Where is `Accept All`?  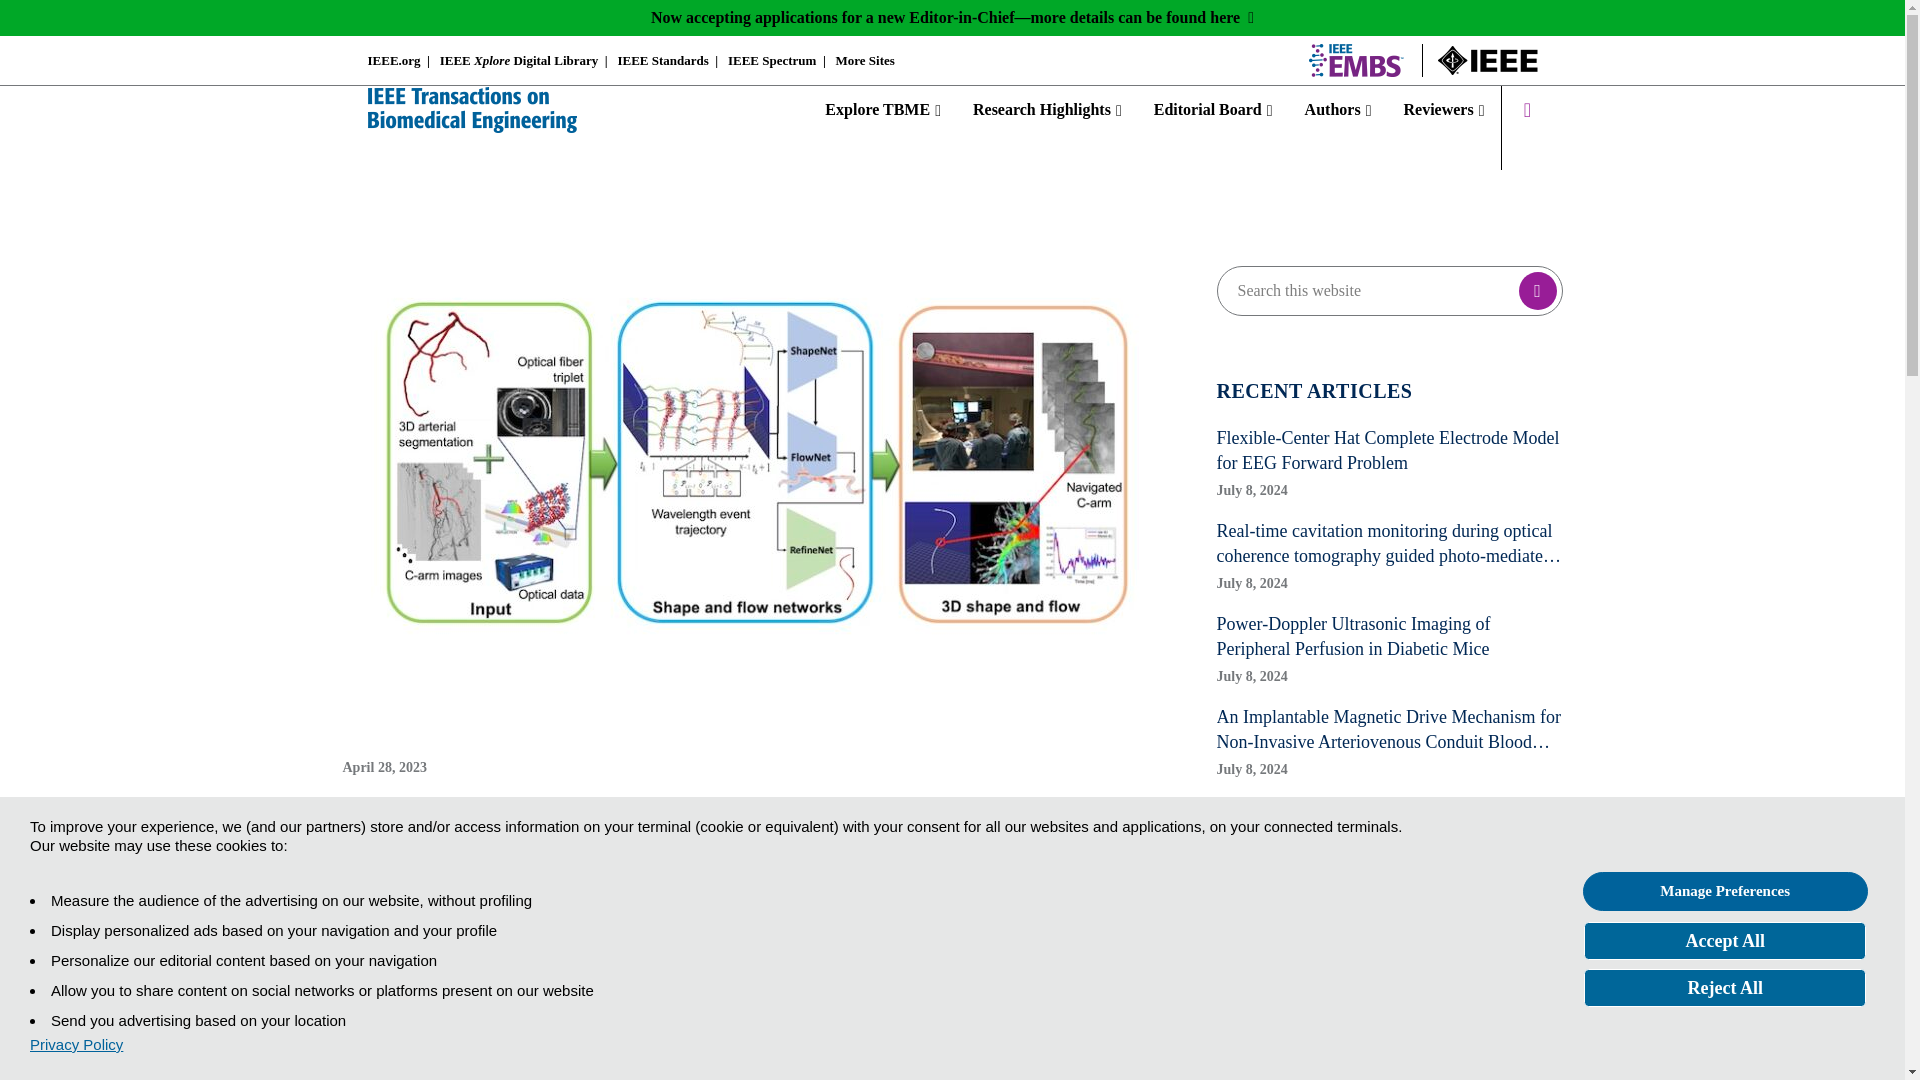 Accept All is located at coordinates (1725, 941).